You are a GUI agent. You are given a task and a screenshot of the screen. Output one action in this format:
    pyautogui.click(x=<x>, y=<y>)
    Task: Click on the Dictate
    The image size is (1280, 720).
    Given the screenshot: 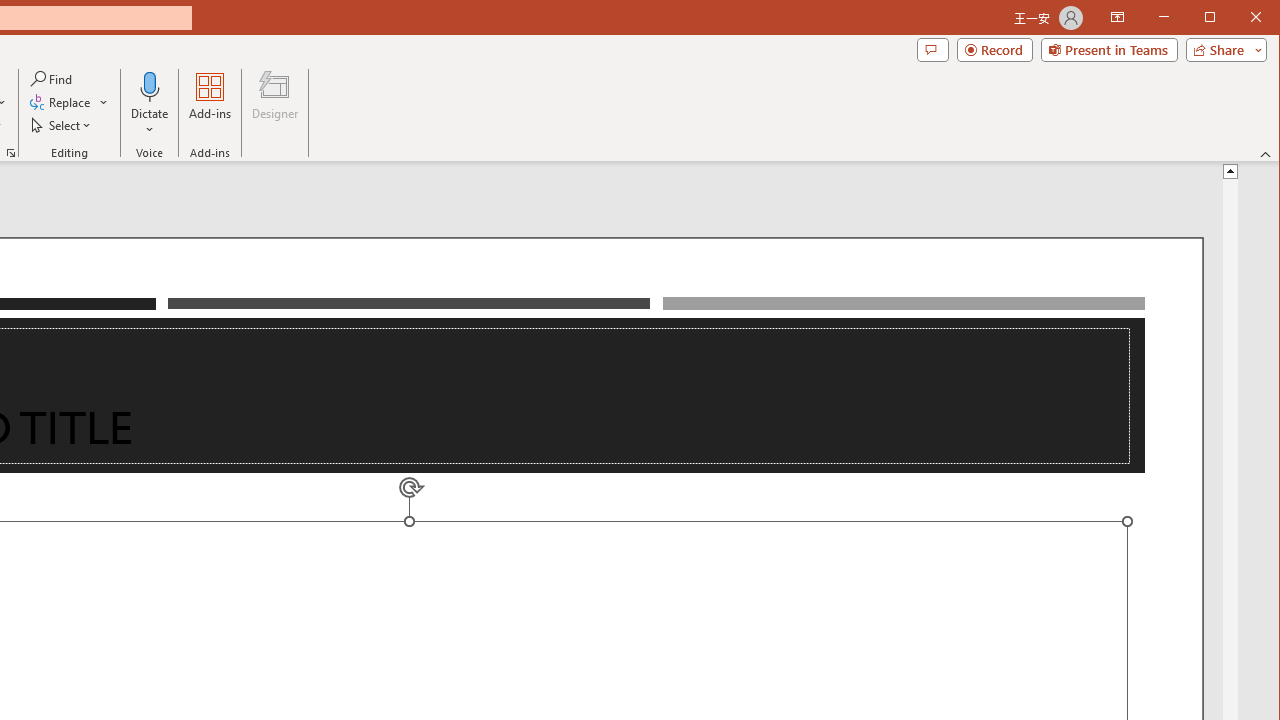 What is the action you would take?
    pyautogui.click(x=150, y=104)
    